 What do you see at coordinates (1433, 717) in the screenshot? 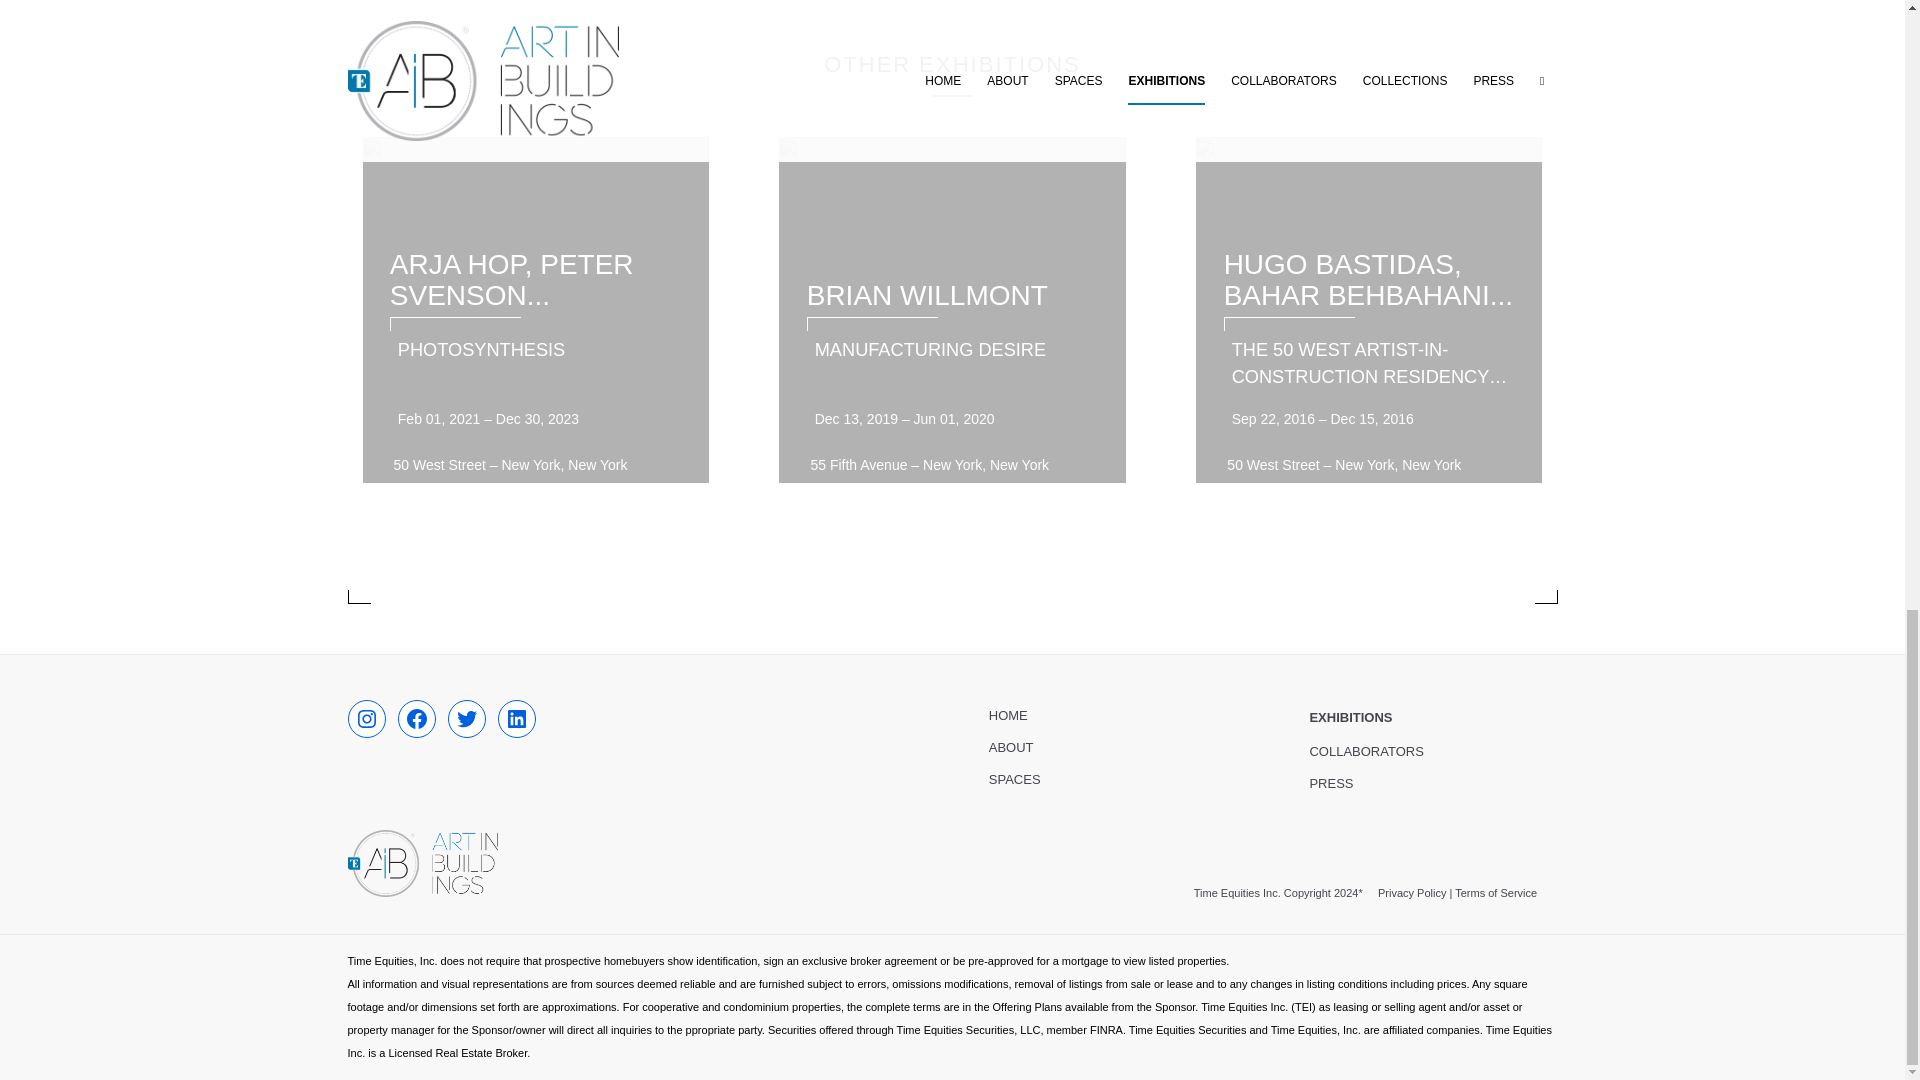
I see `EXHIBITIONS` at bounding box center [1433, 717].